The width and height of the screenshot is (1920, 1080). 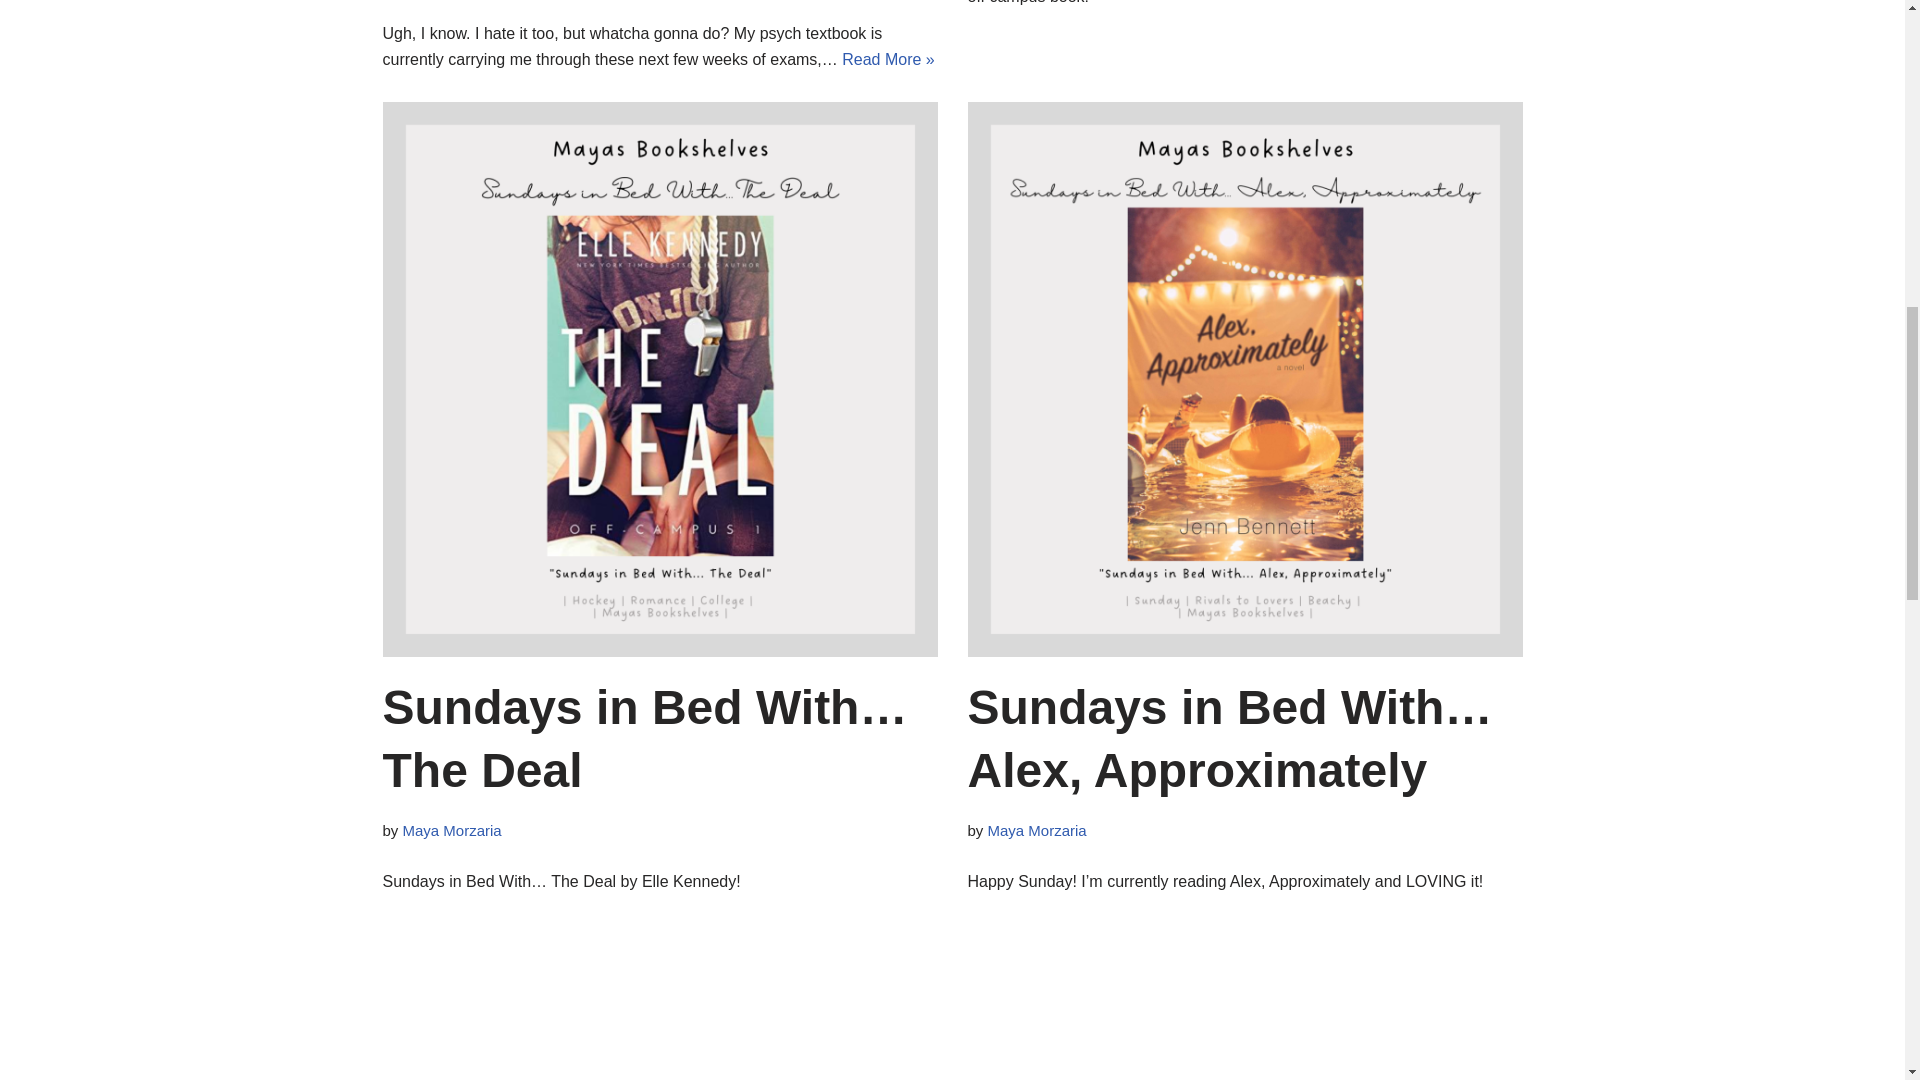 I want to click on Posts by Maya Morzaria, so click(x=1037, y=830).